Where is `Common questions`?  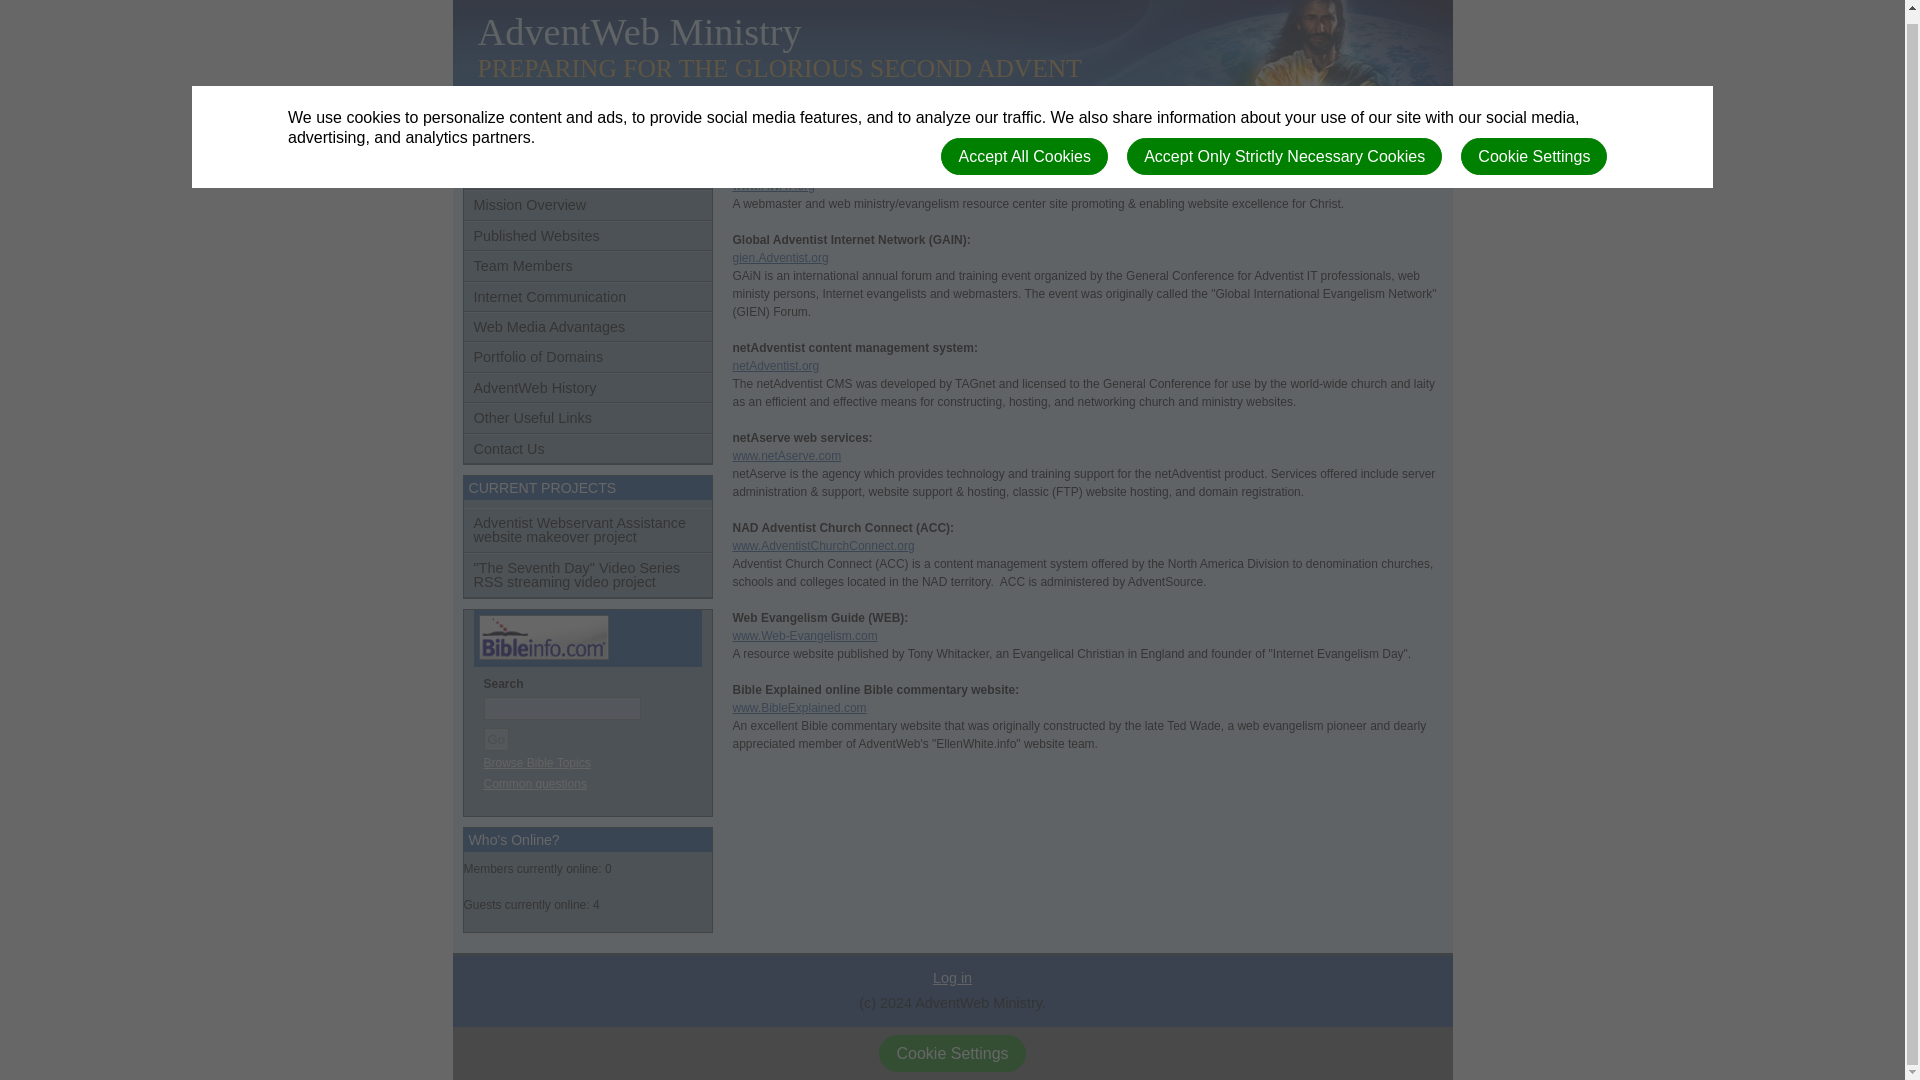 Common questions is located at coordinates (535, 783).